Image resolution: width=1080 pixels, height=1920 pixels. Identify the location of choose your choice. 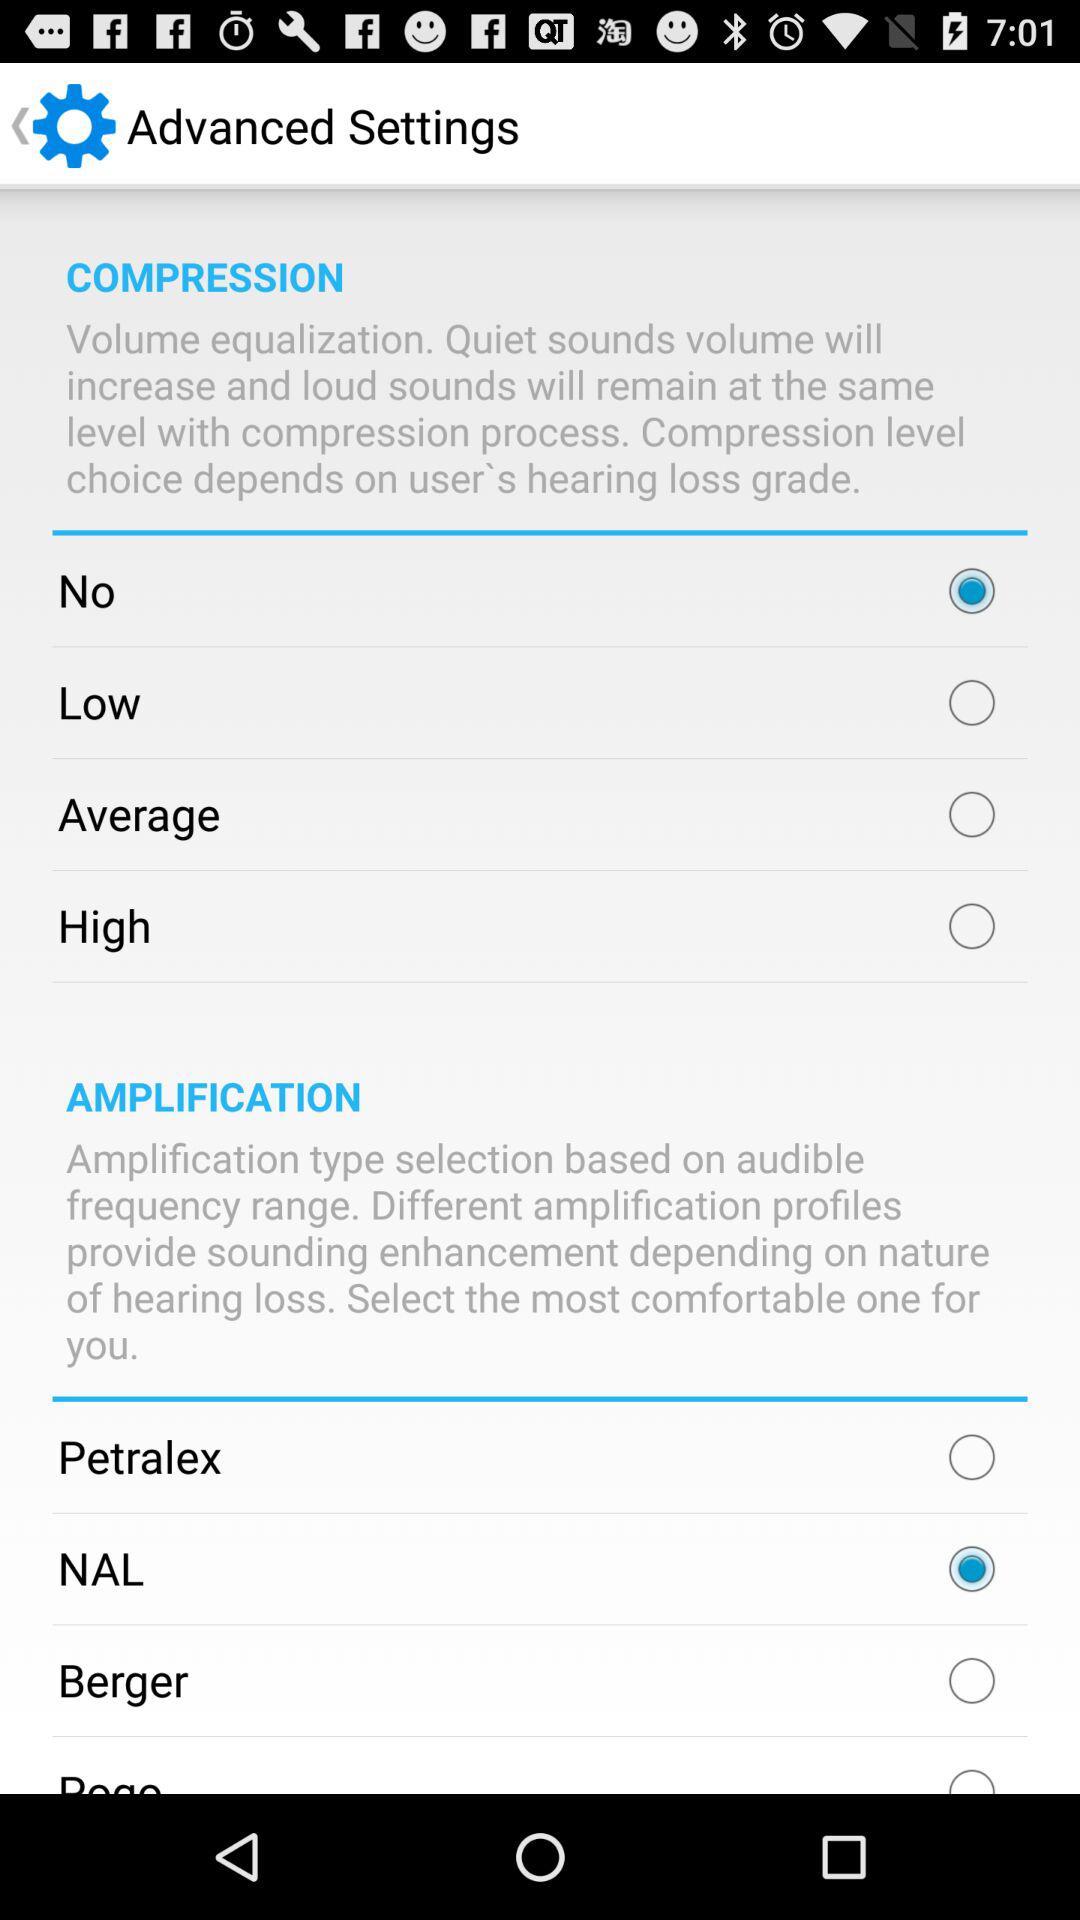
(972, 591).